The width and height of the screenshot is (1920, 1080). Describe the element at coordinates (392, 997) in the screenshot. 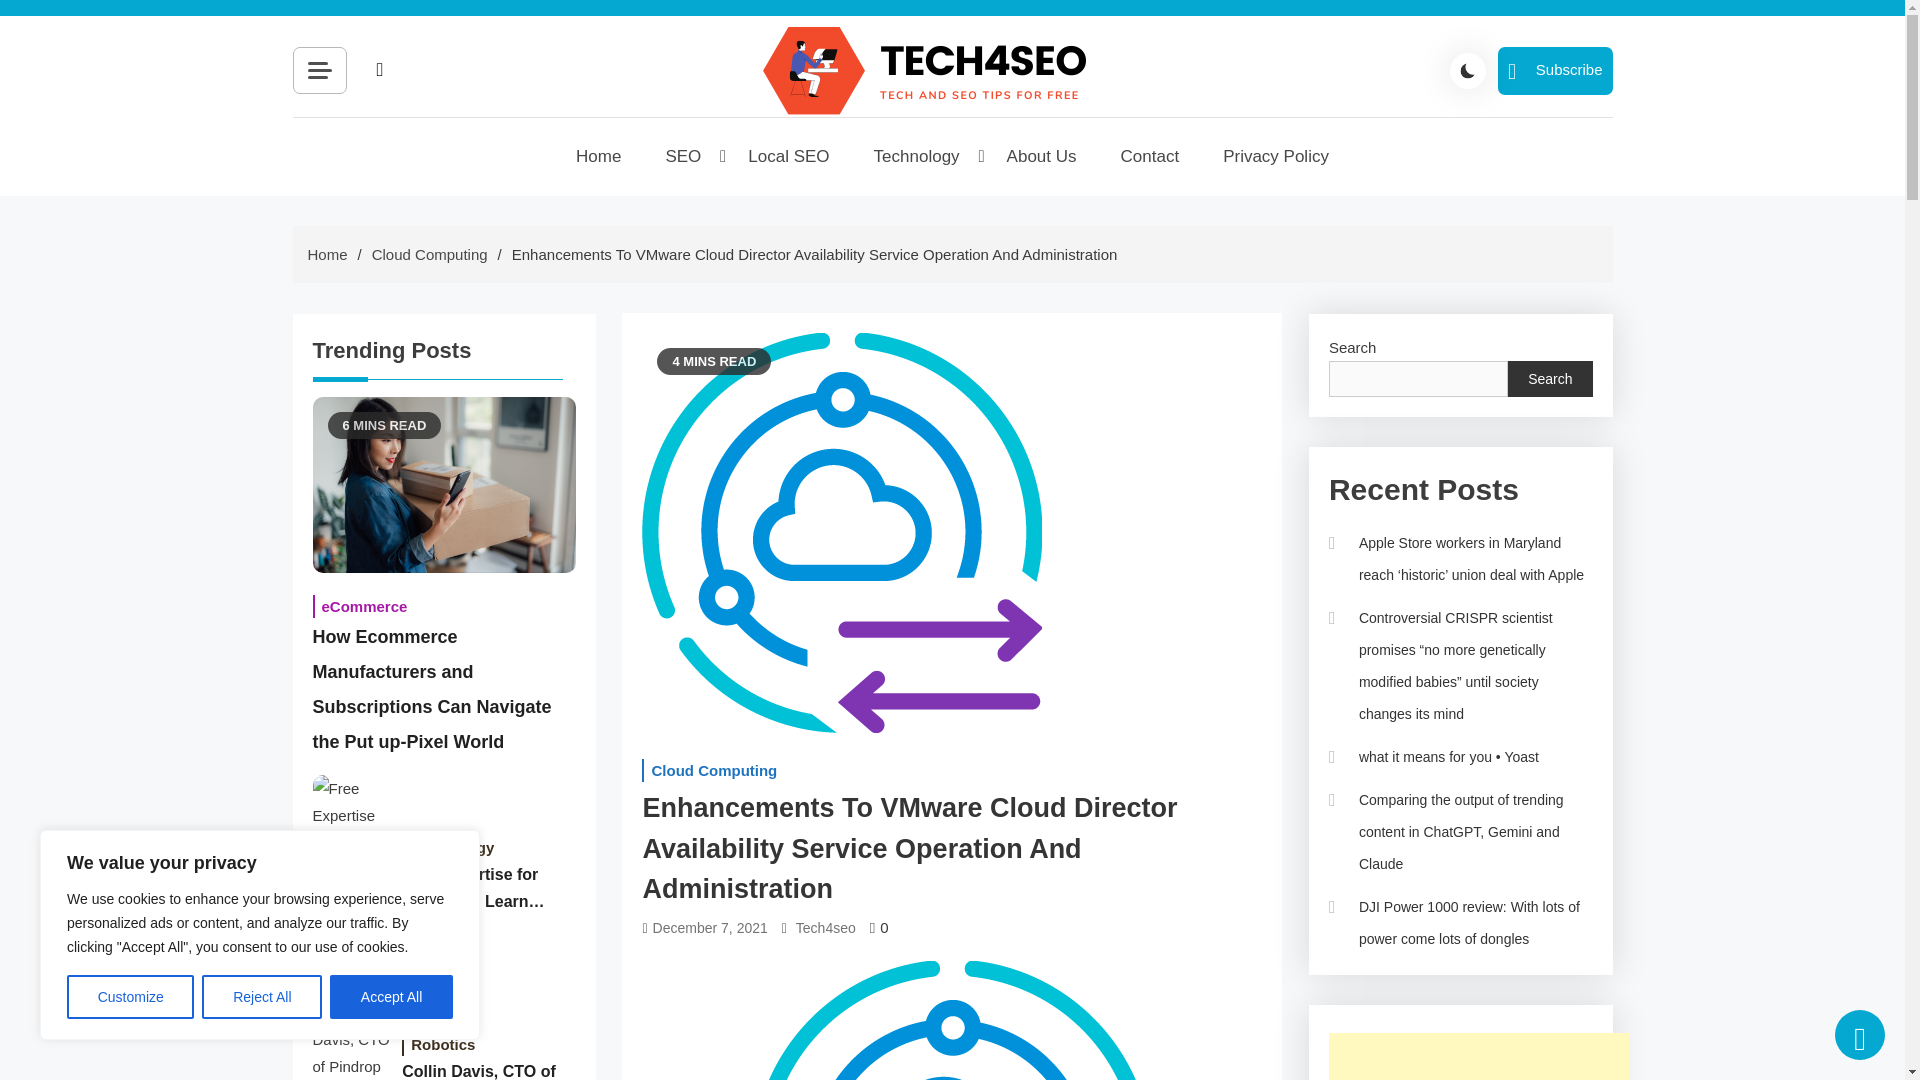

I see `Accept All` at that location.